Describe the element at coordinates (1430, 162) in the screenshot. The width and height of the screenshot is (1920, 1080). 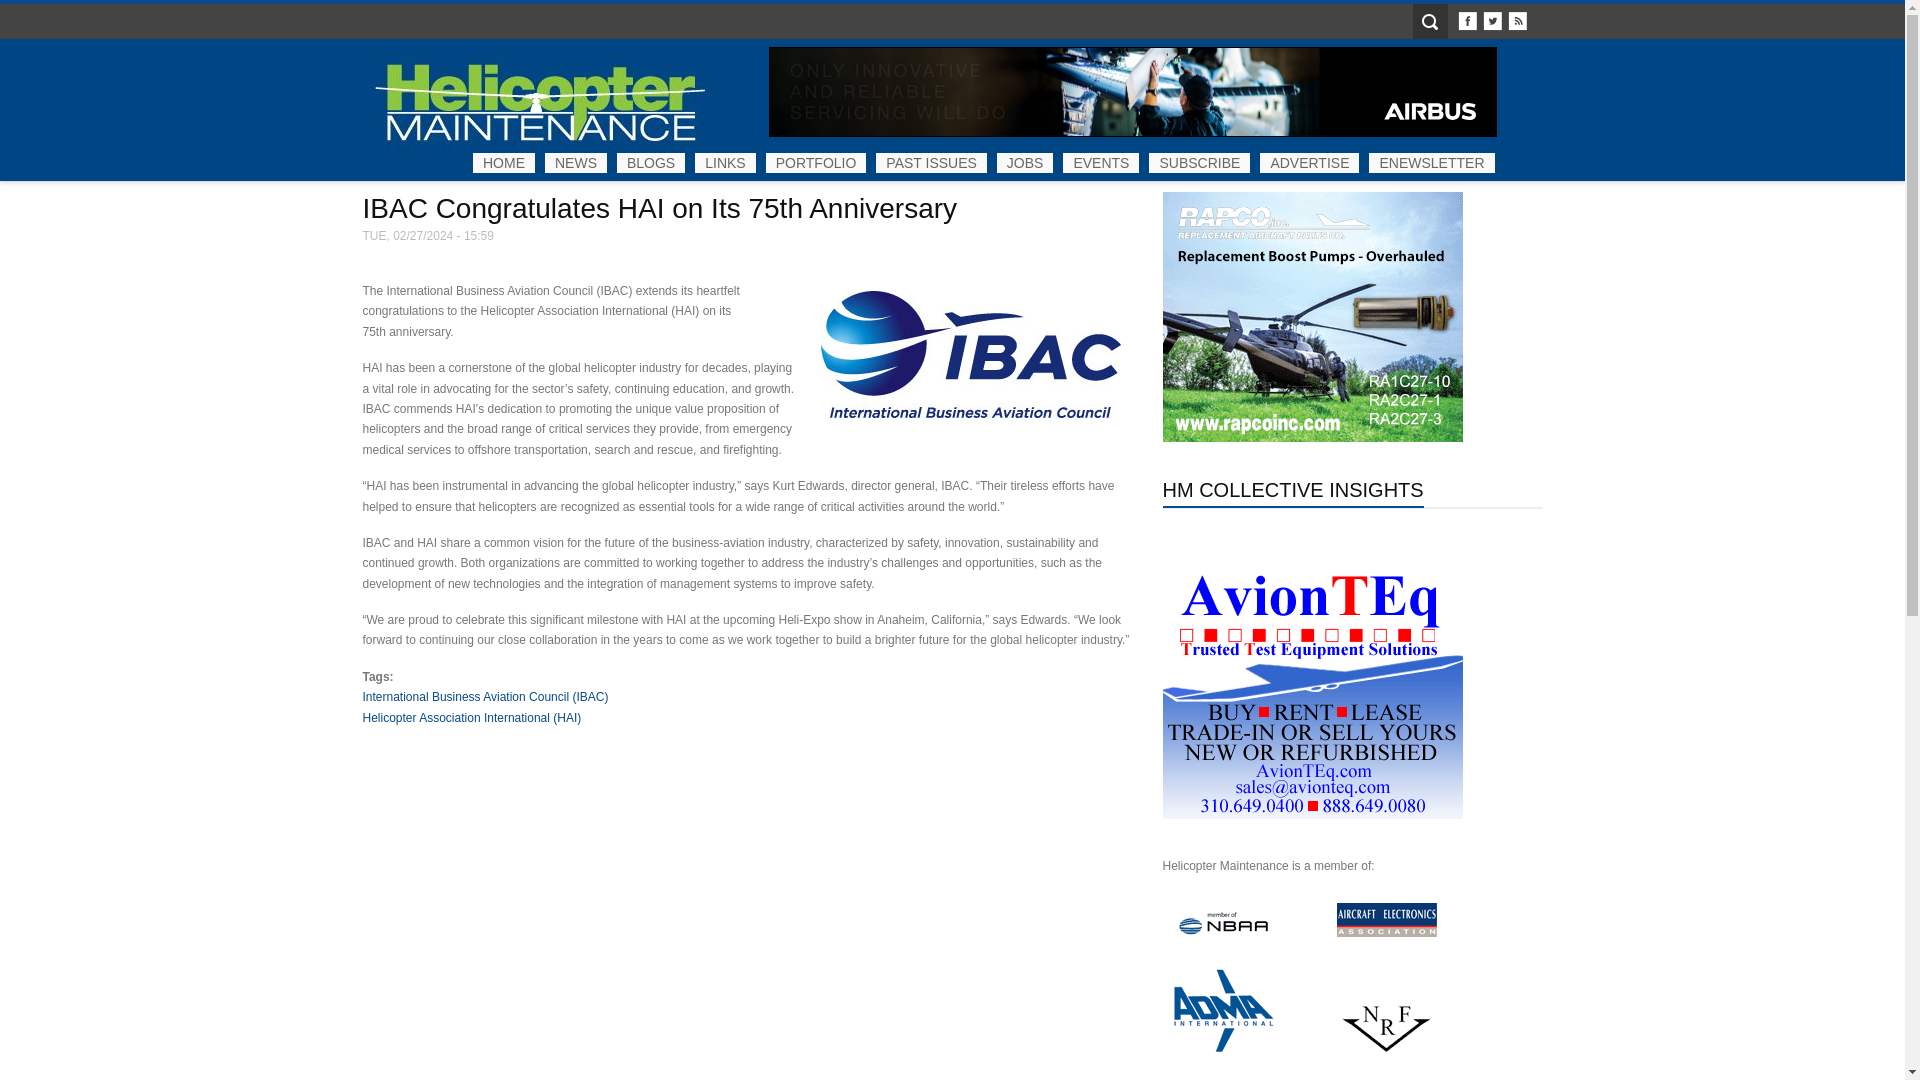
I see `ENEWSLETTER` at that location.